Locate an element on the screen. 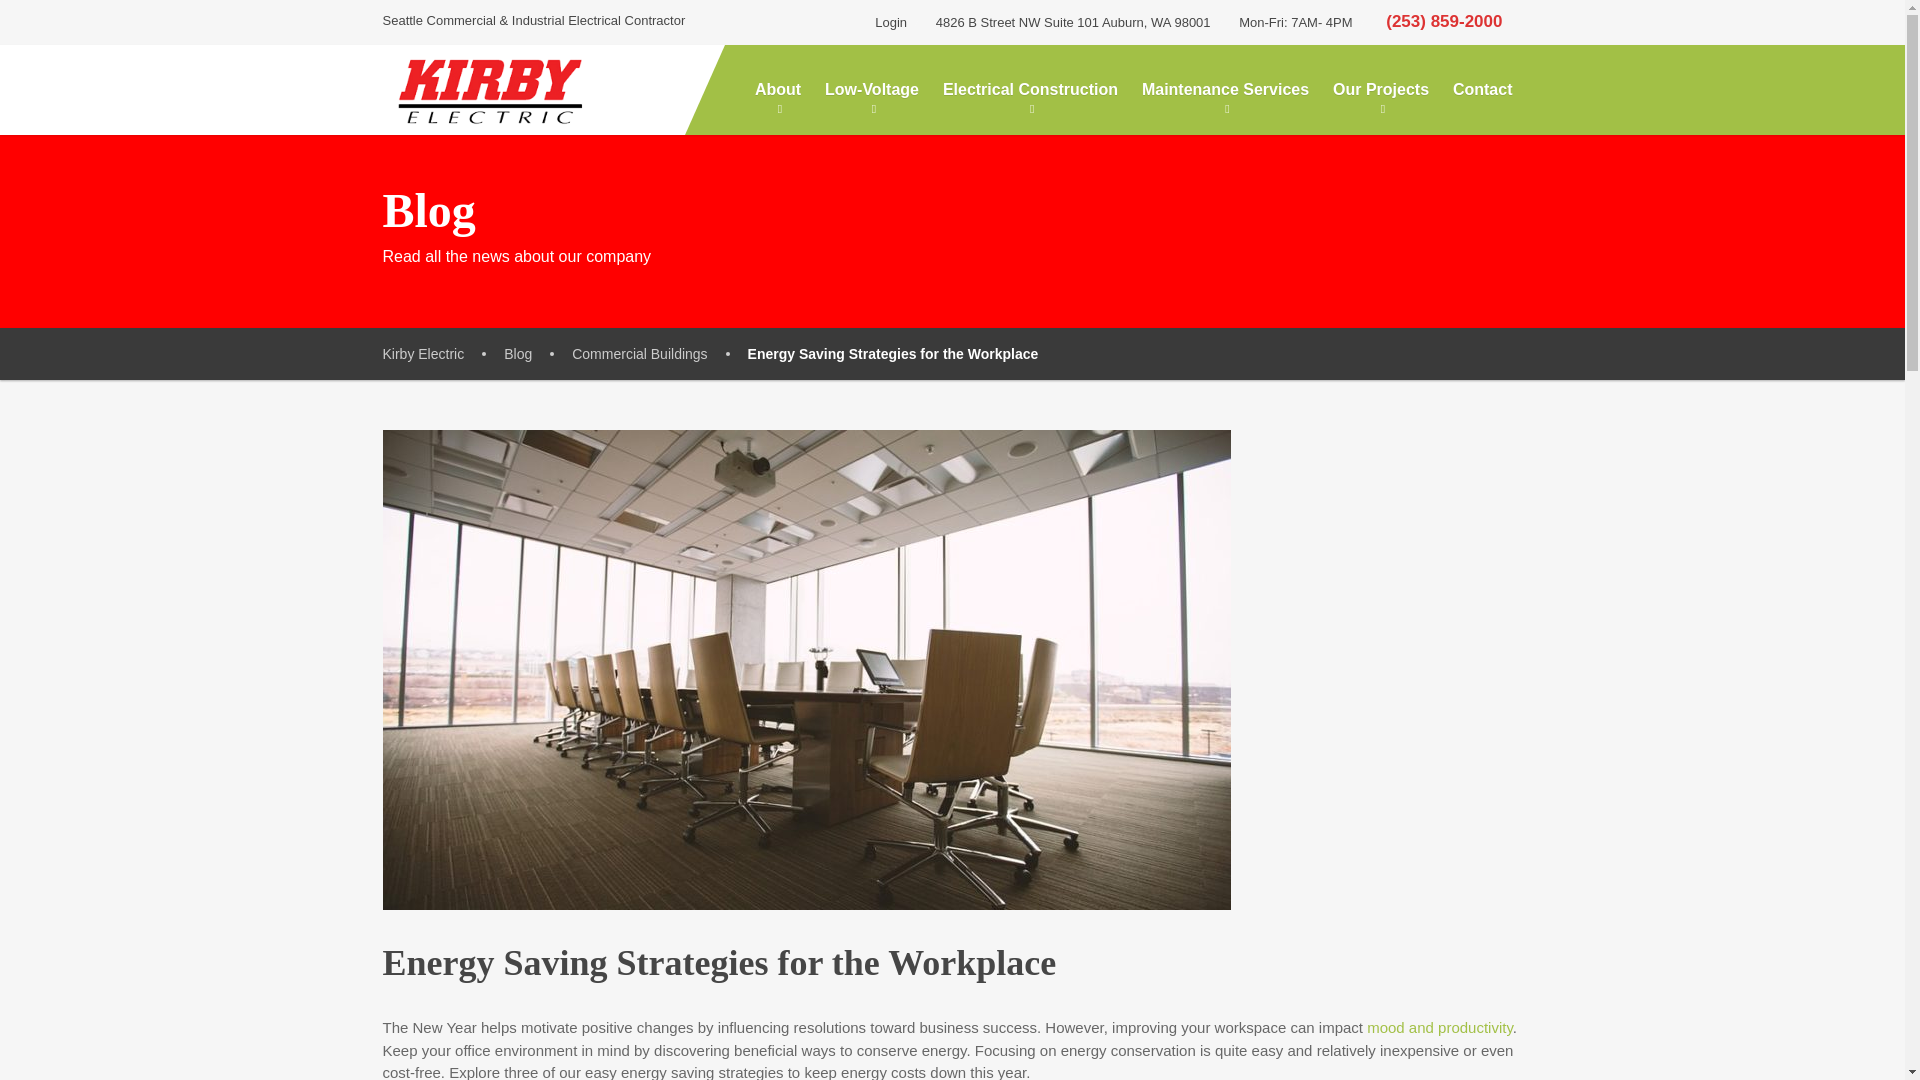 Image resolution: width=1920 pixels, height=1080 pixels. Go to Blog. is located at coordinates (538, 354).